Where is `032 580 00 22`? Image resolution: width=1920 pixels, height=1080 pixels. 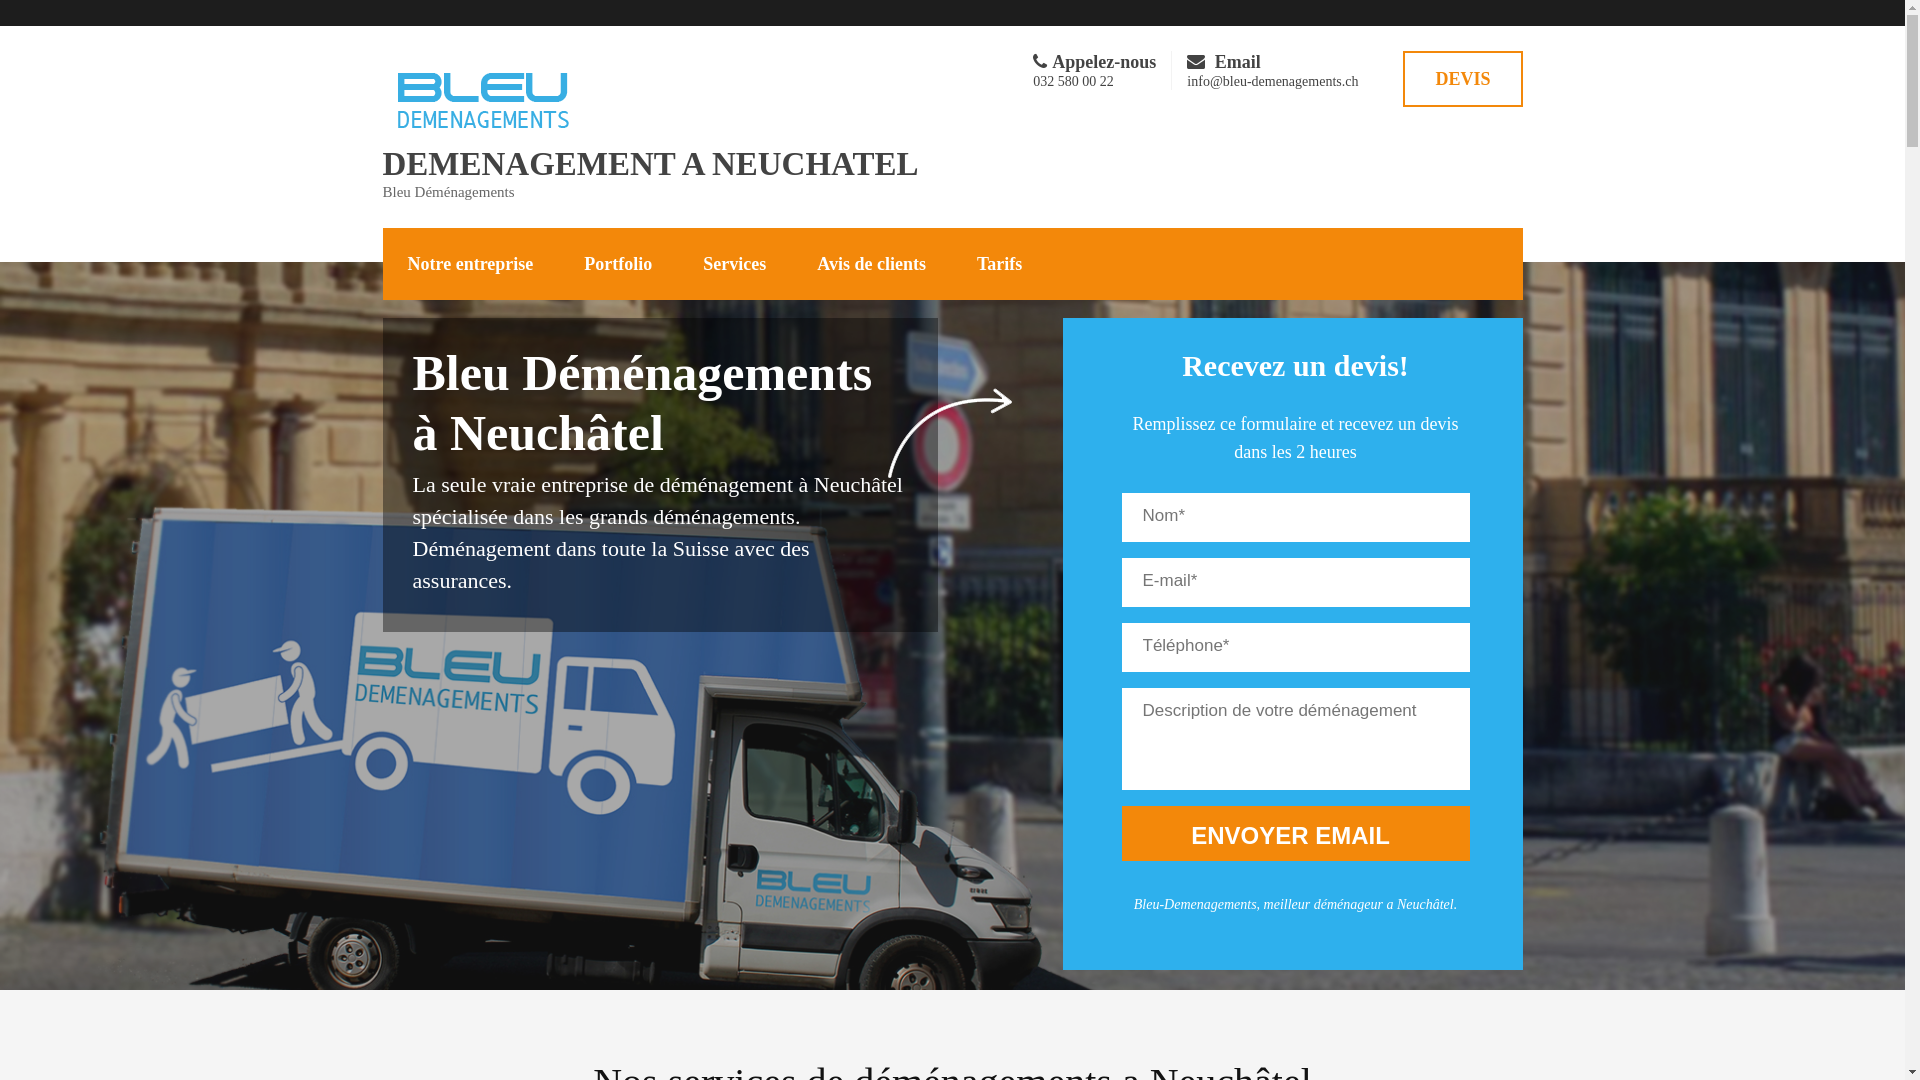 032 580 00 22 is located at coordinates (1074, 82).